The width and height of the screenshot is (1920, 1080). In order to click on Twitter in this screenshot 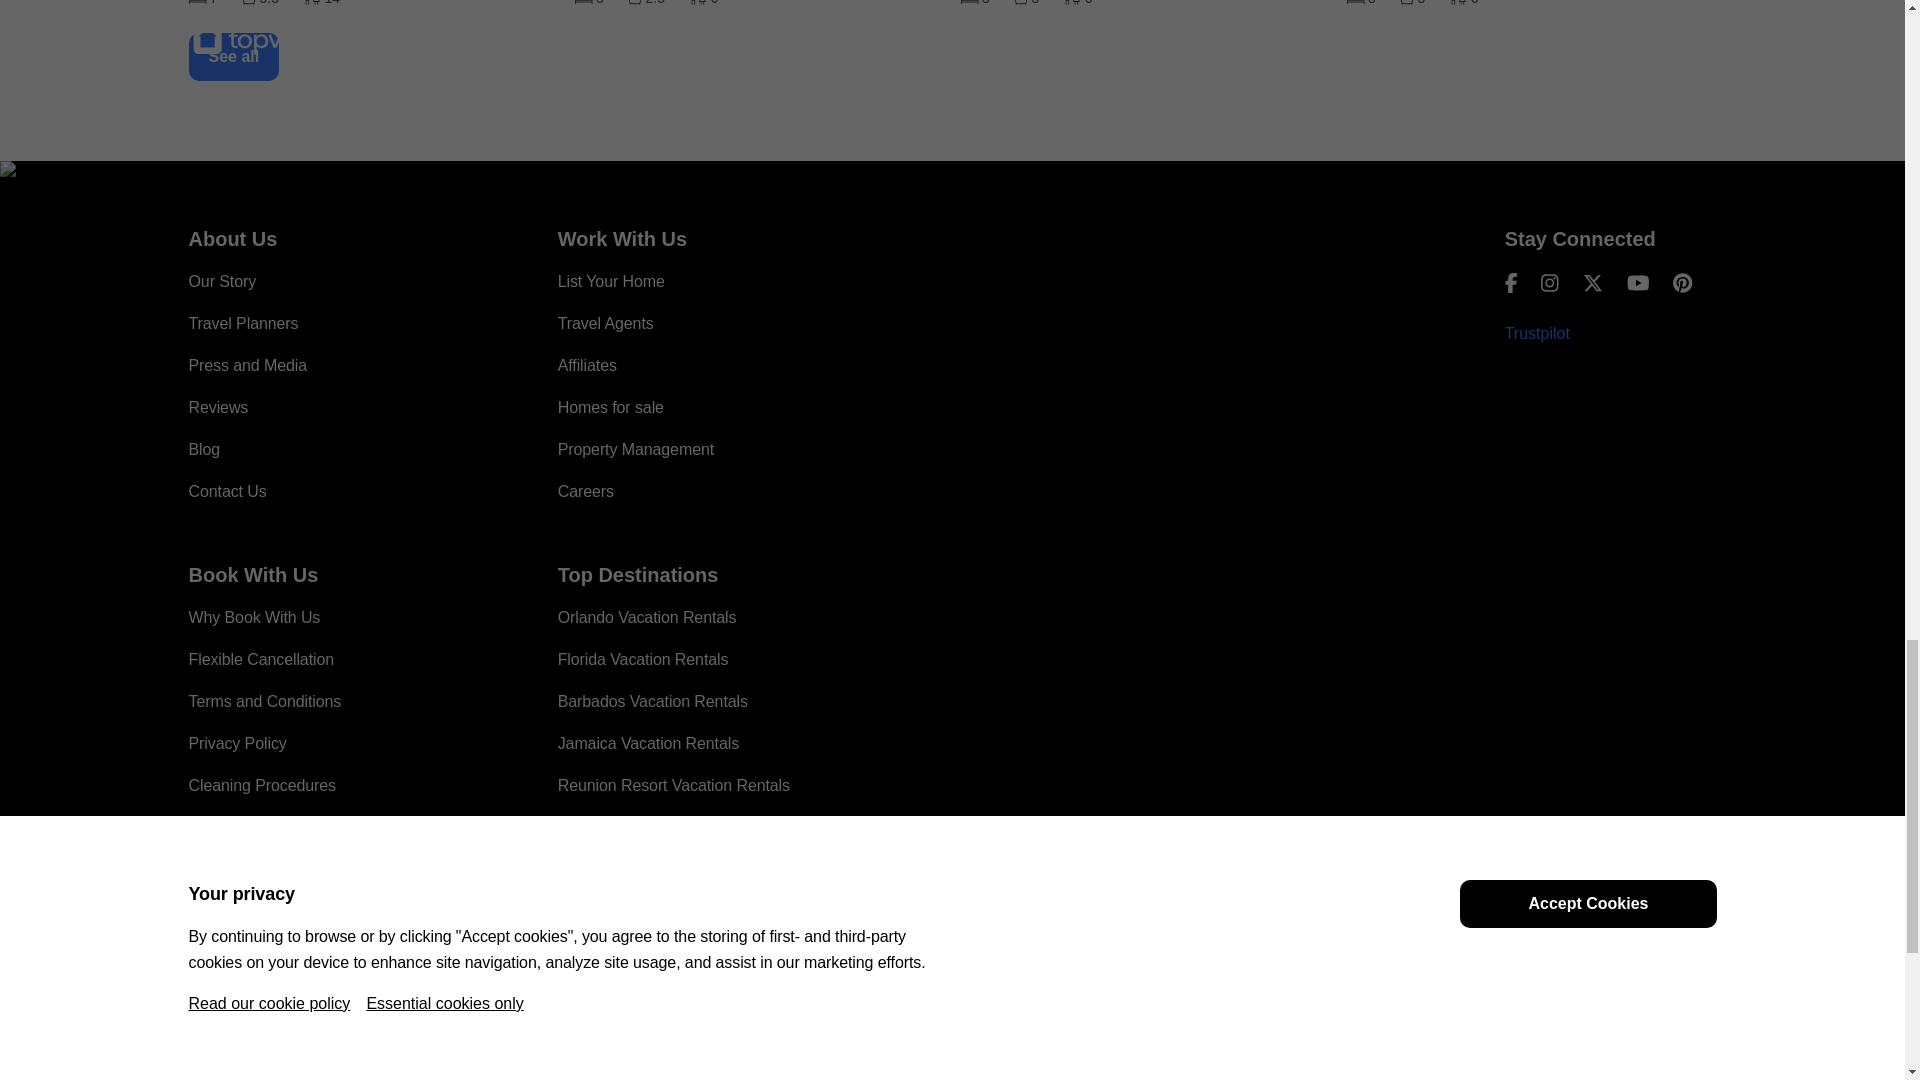, I will do `click(1592, 282)`.